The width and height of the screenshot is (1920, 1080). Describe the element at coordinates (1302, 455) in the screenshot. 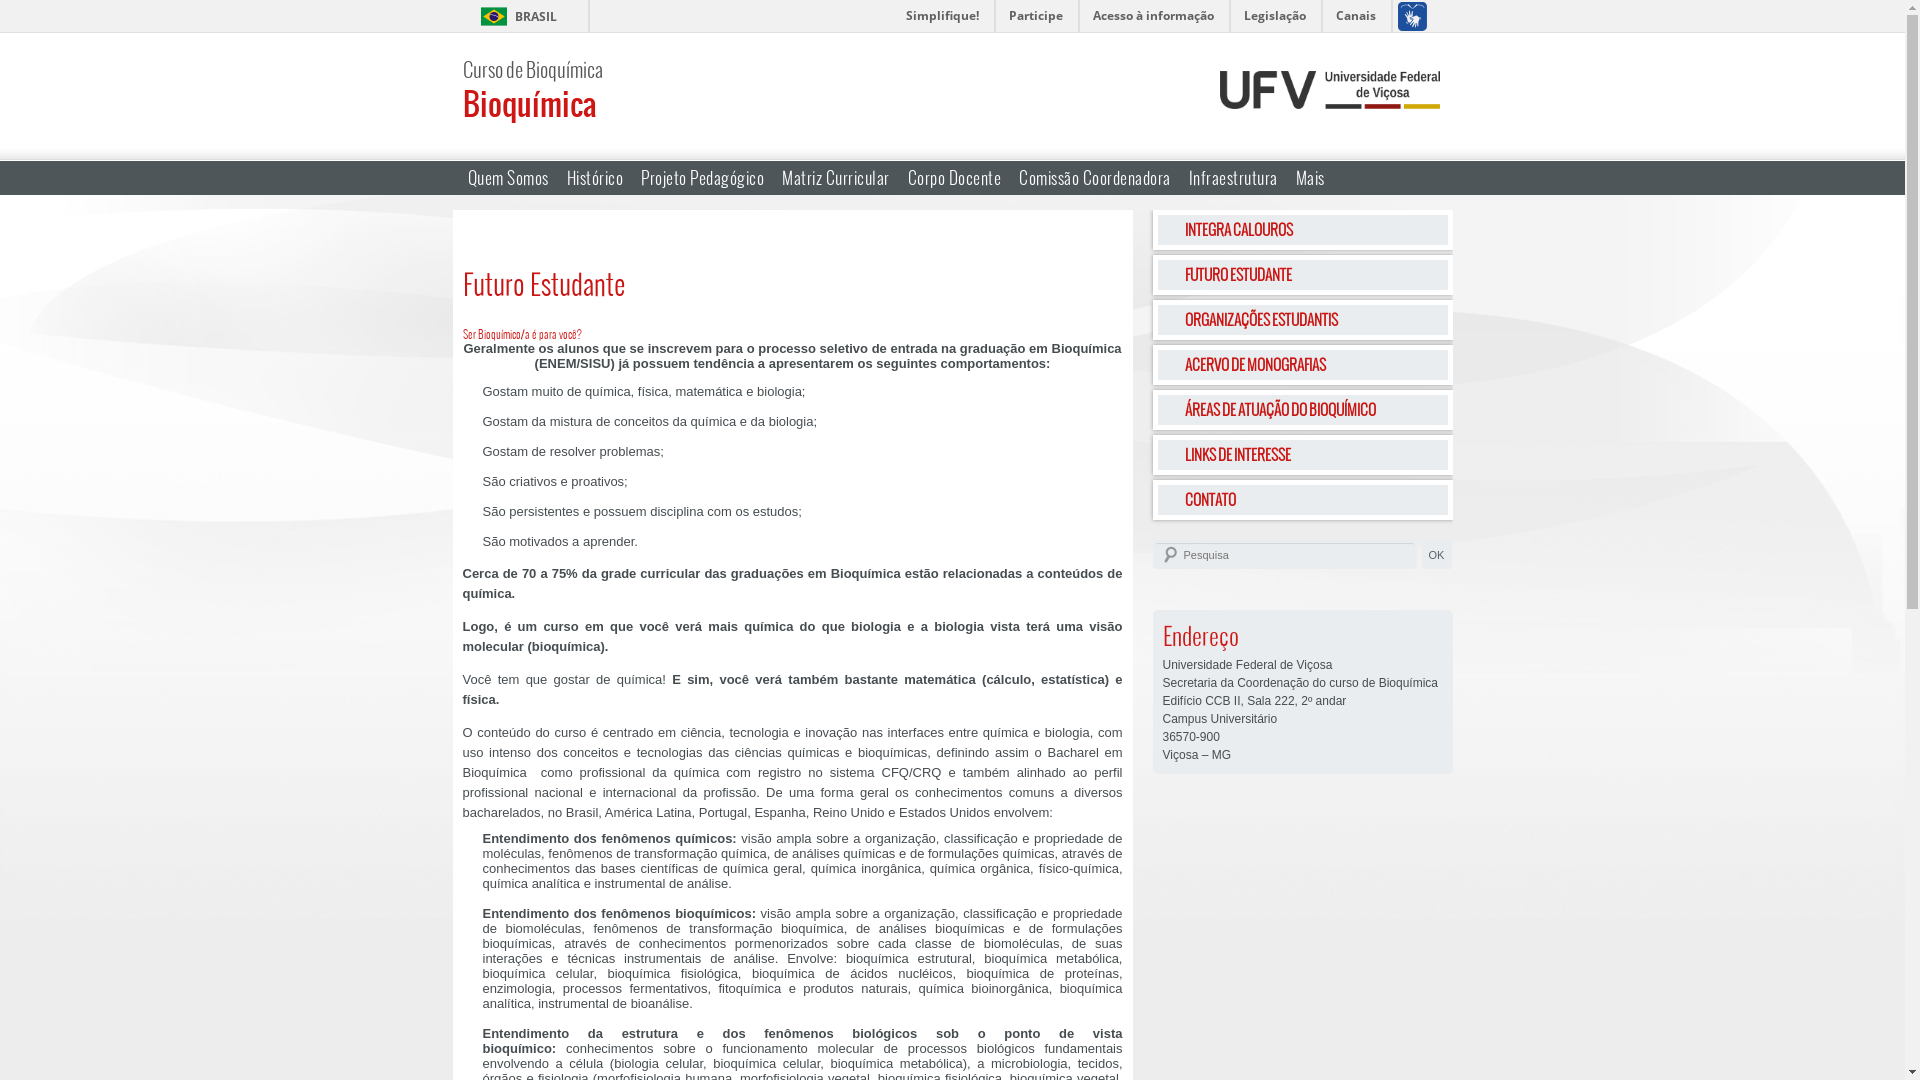

I see `LINKS DE INTERESSE` at that location.